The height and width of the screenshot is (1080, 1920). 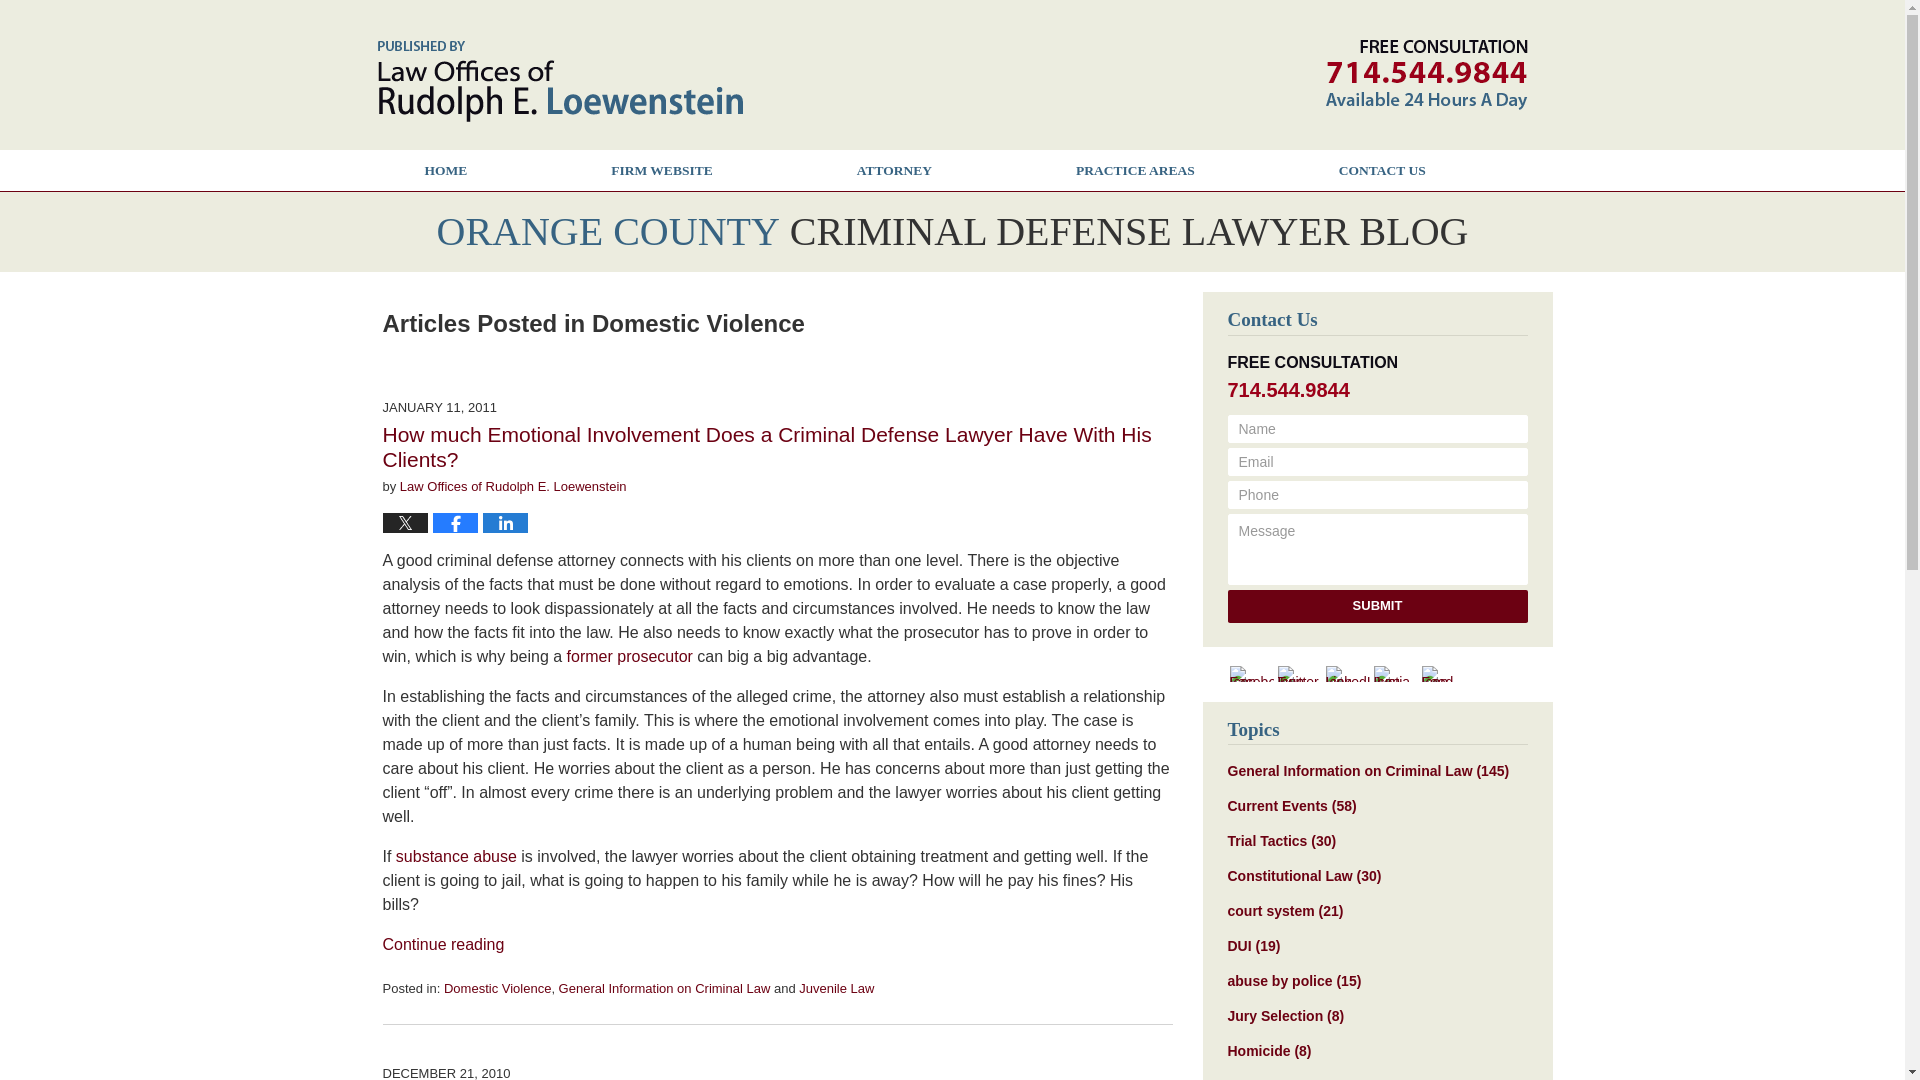 What do you see at coordinates (442, 944) in the screenshot?
I see `Continue reading` at bounding box center [442, 944].